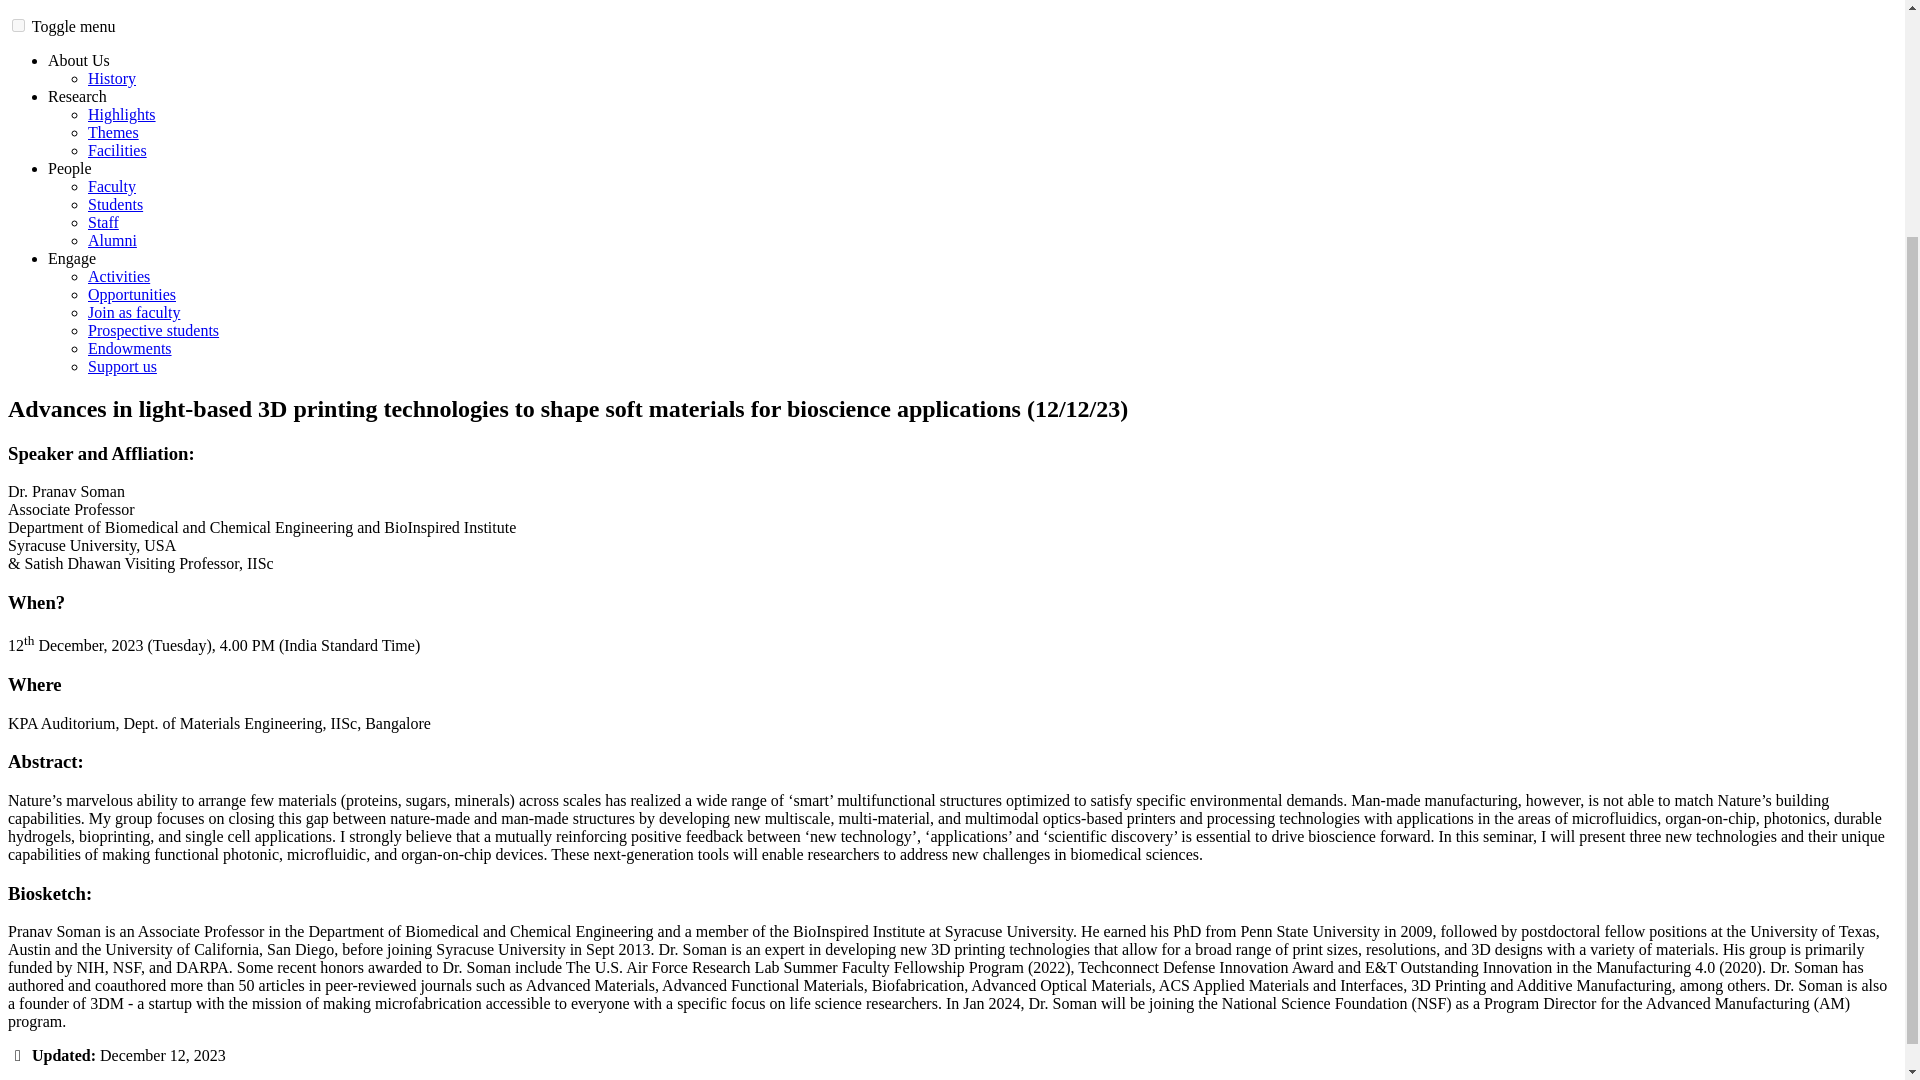 Image resolution: width=1920 pixels, height=1080 pixels. Describe the element at coordinates (118, 276) in the screenshot. I see `Activities` at that location.